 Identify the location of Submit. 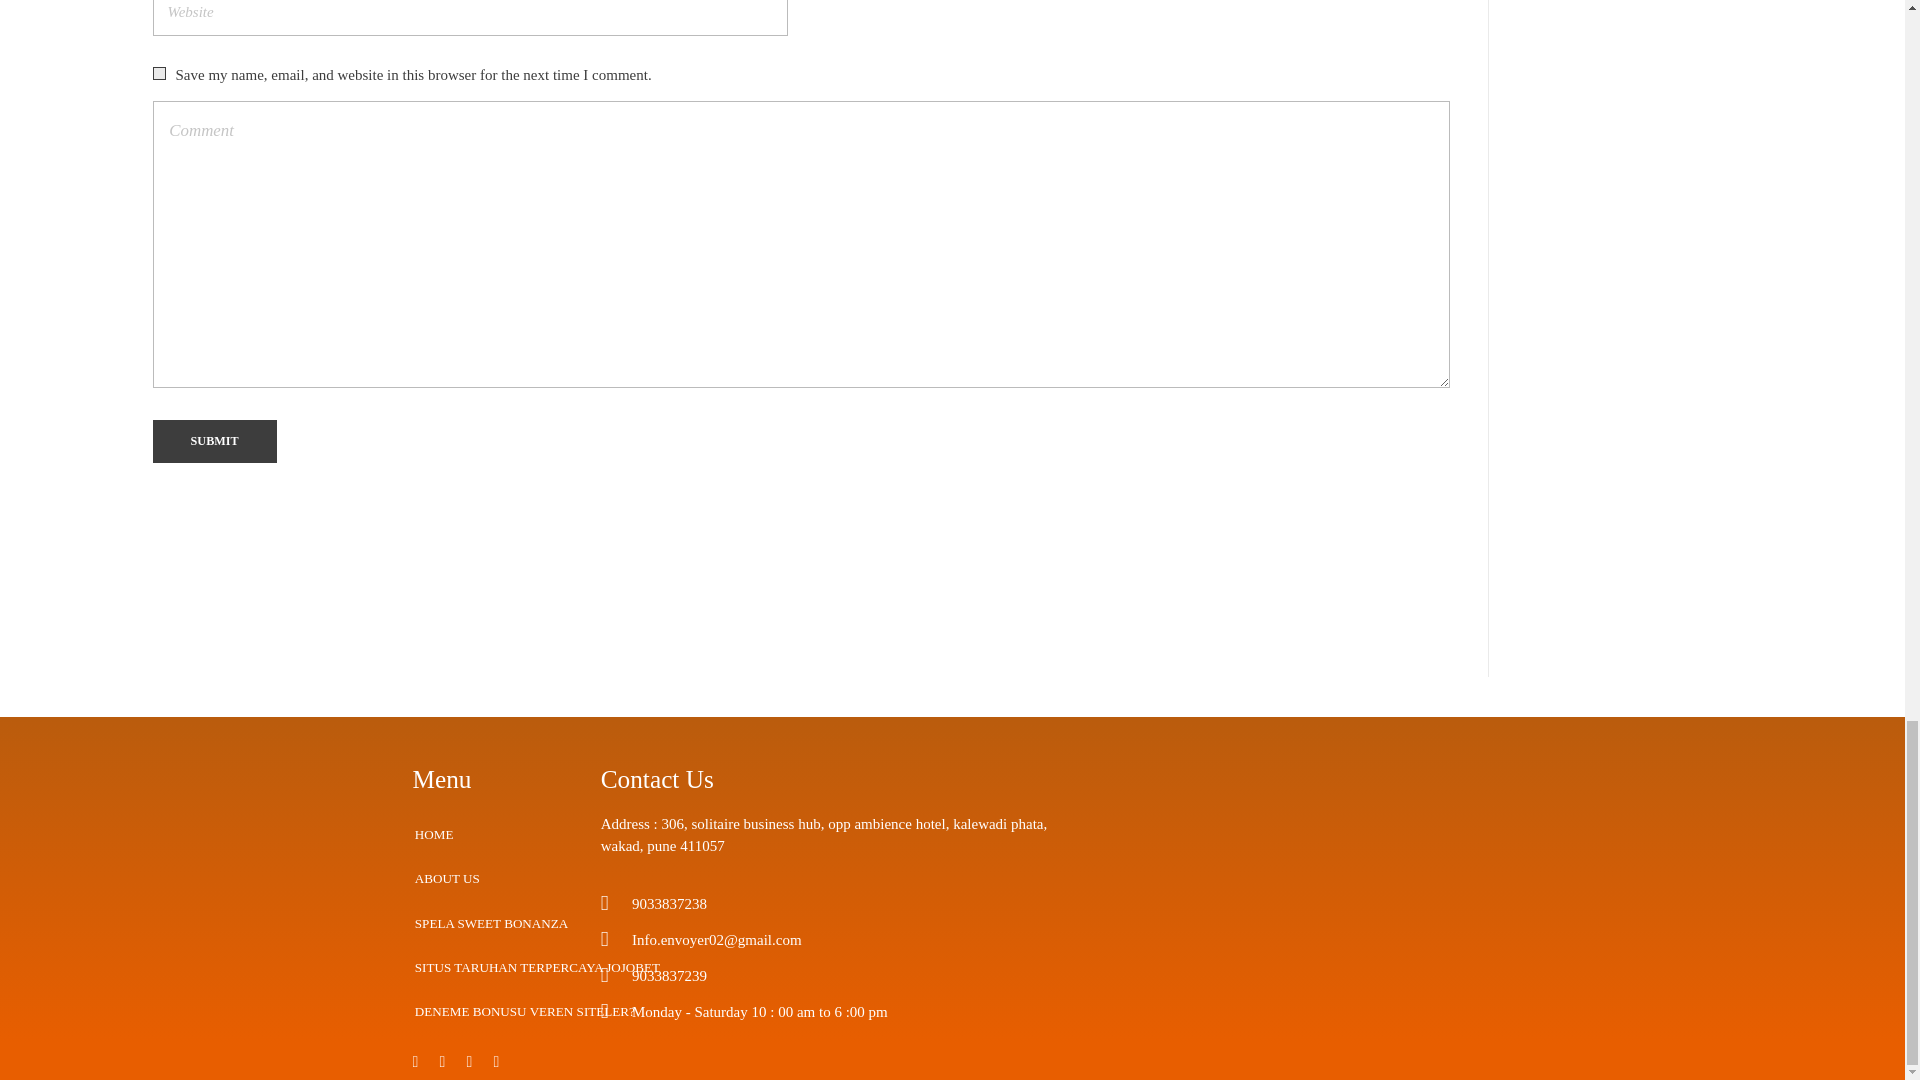
(214, 442).